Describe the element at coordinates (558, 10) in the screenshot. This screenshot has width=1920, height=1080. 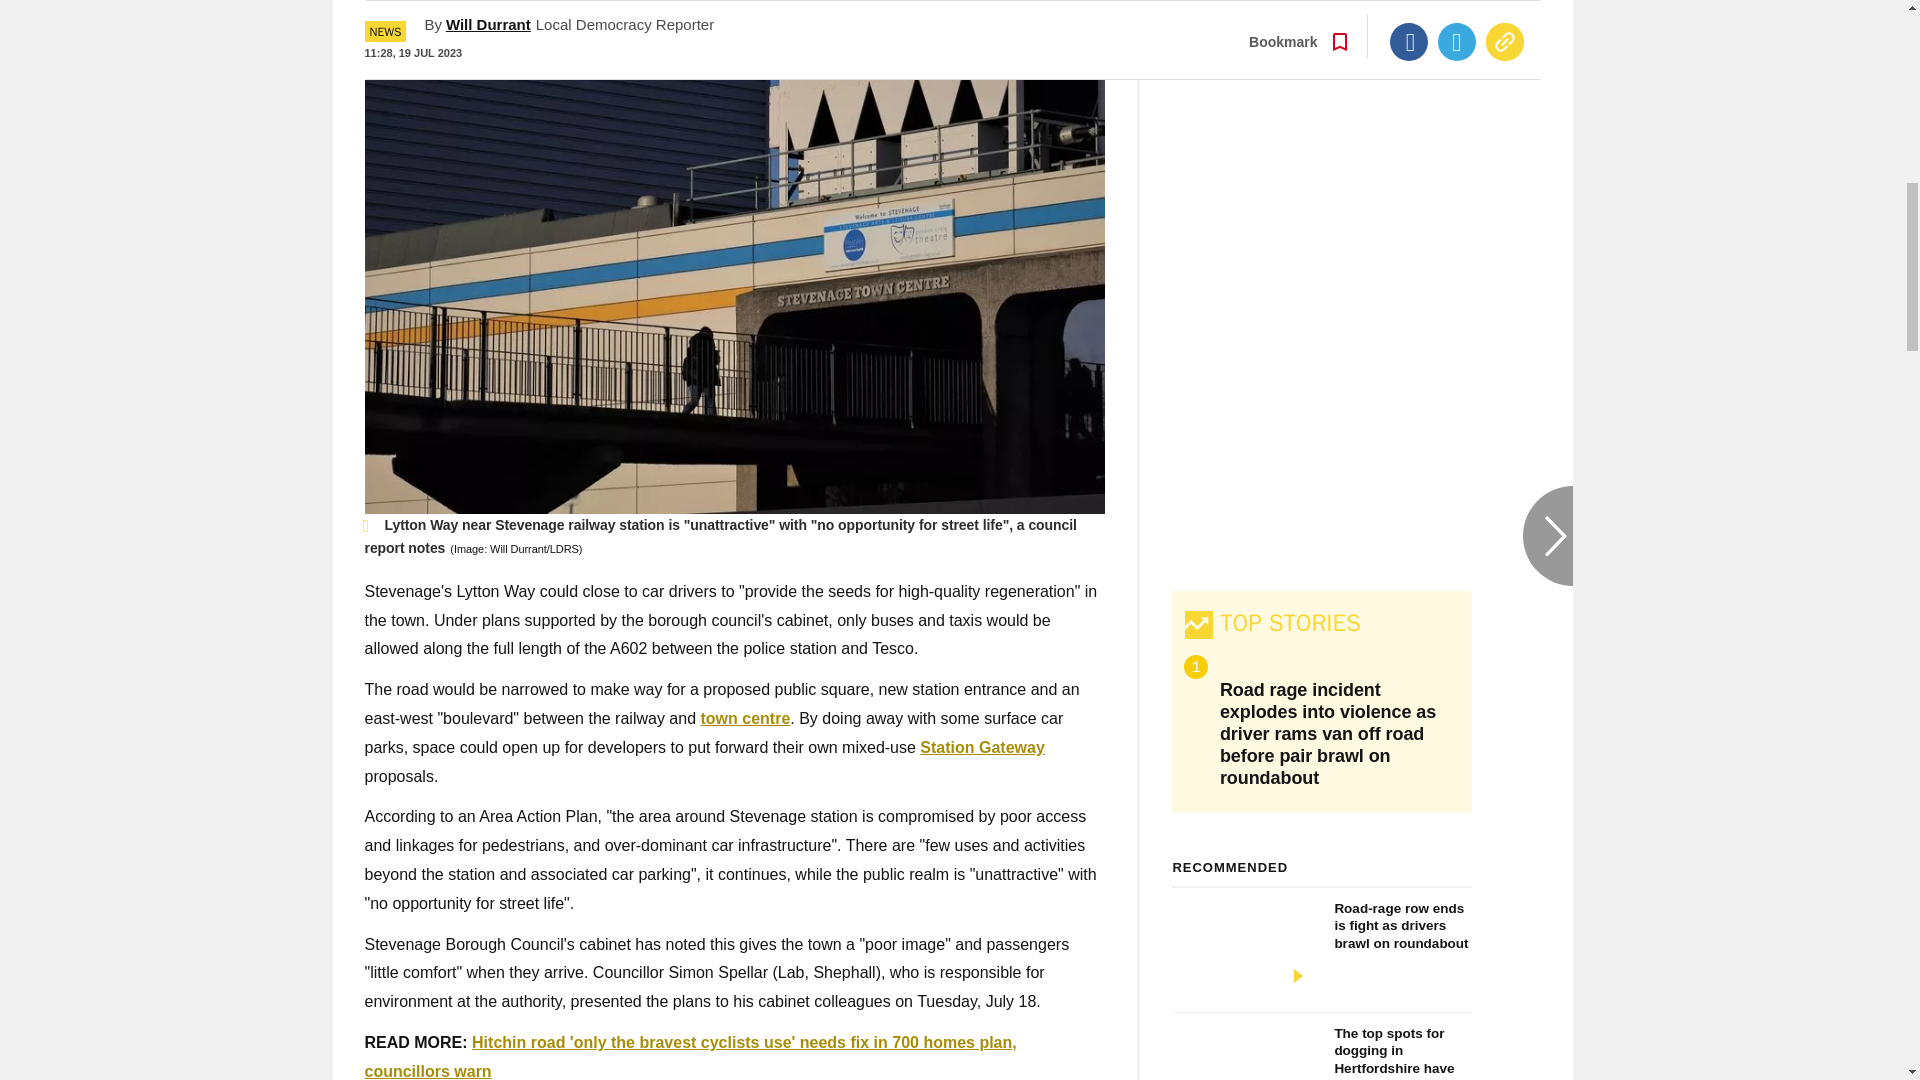
I see `Go` at that location.